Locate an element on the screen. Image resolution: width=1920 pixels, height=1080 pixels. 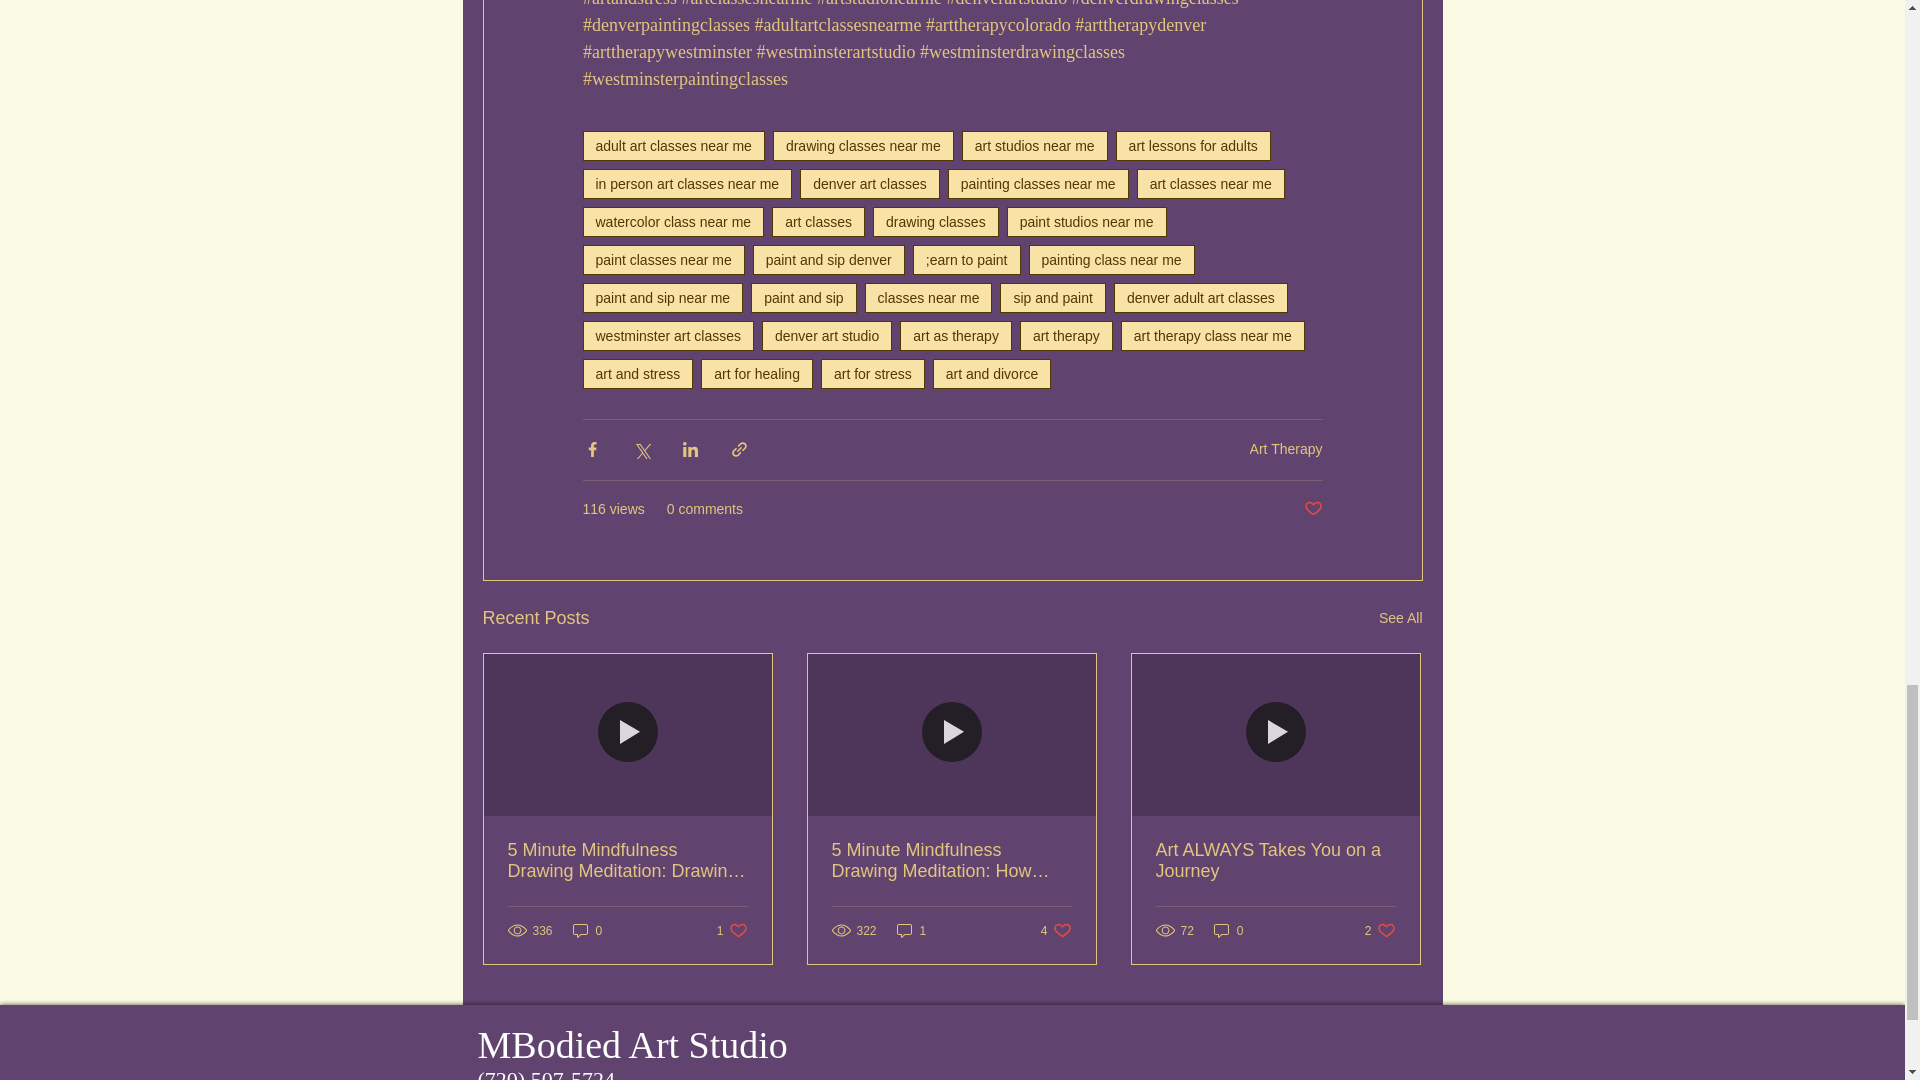
watercolor class near me is located at coordinates (672, 222).